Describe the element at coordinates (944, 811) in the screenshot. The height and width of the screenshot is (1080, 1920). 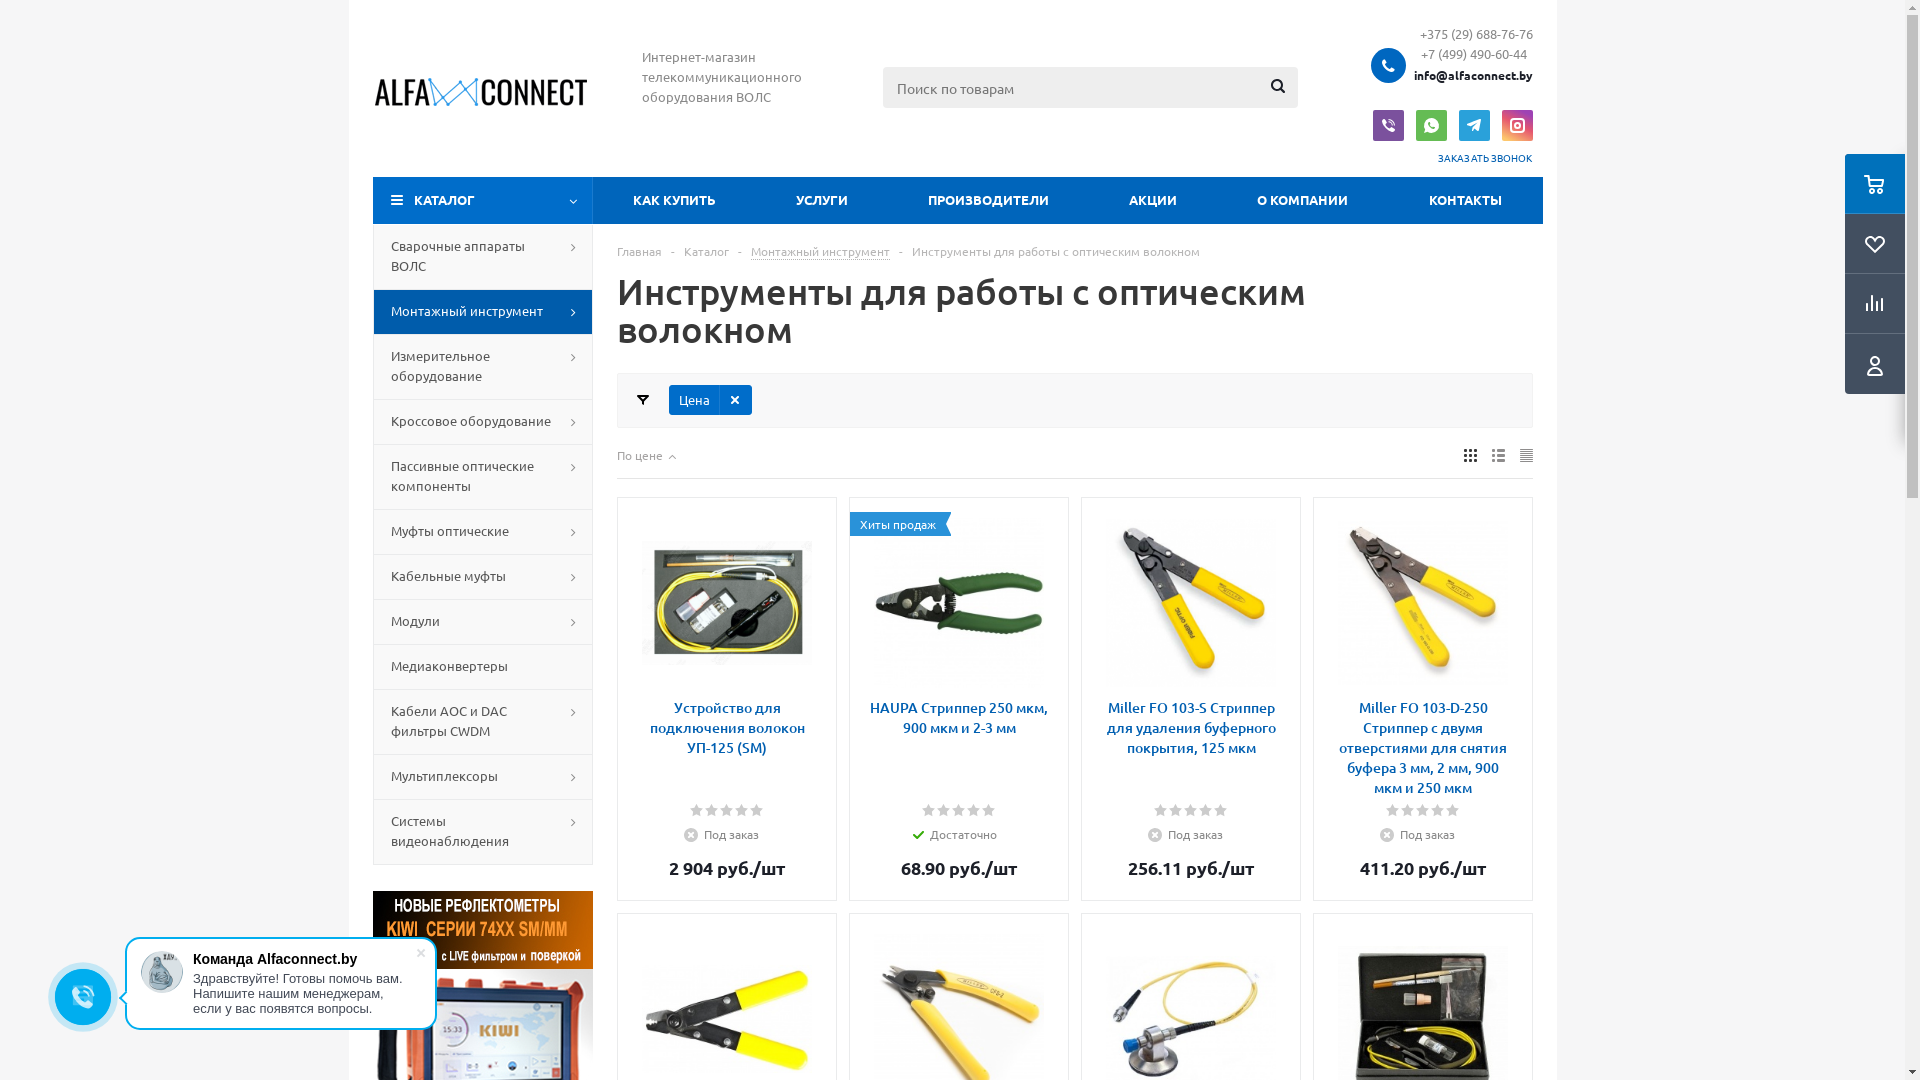
I see `2` at that location.